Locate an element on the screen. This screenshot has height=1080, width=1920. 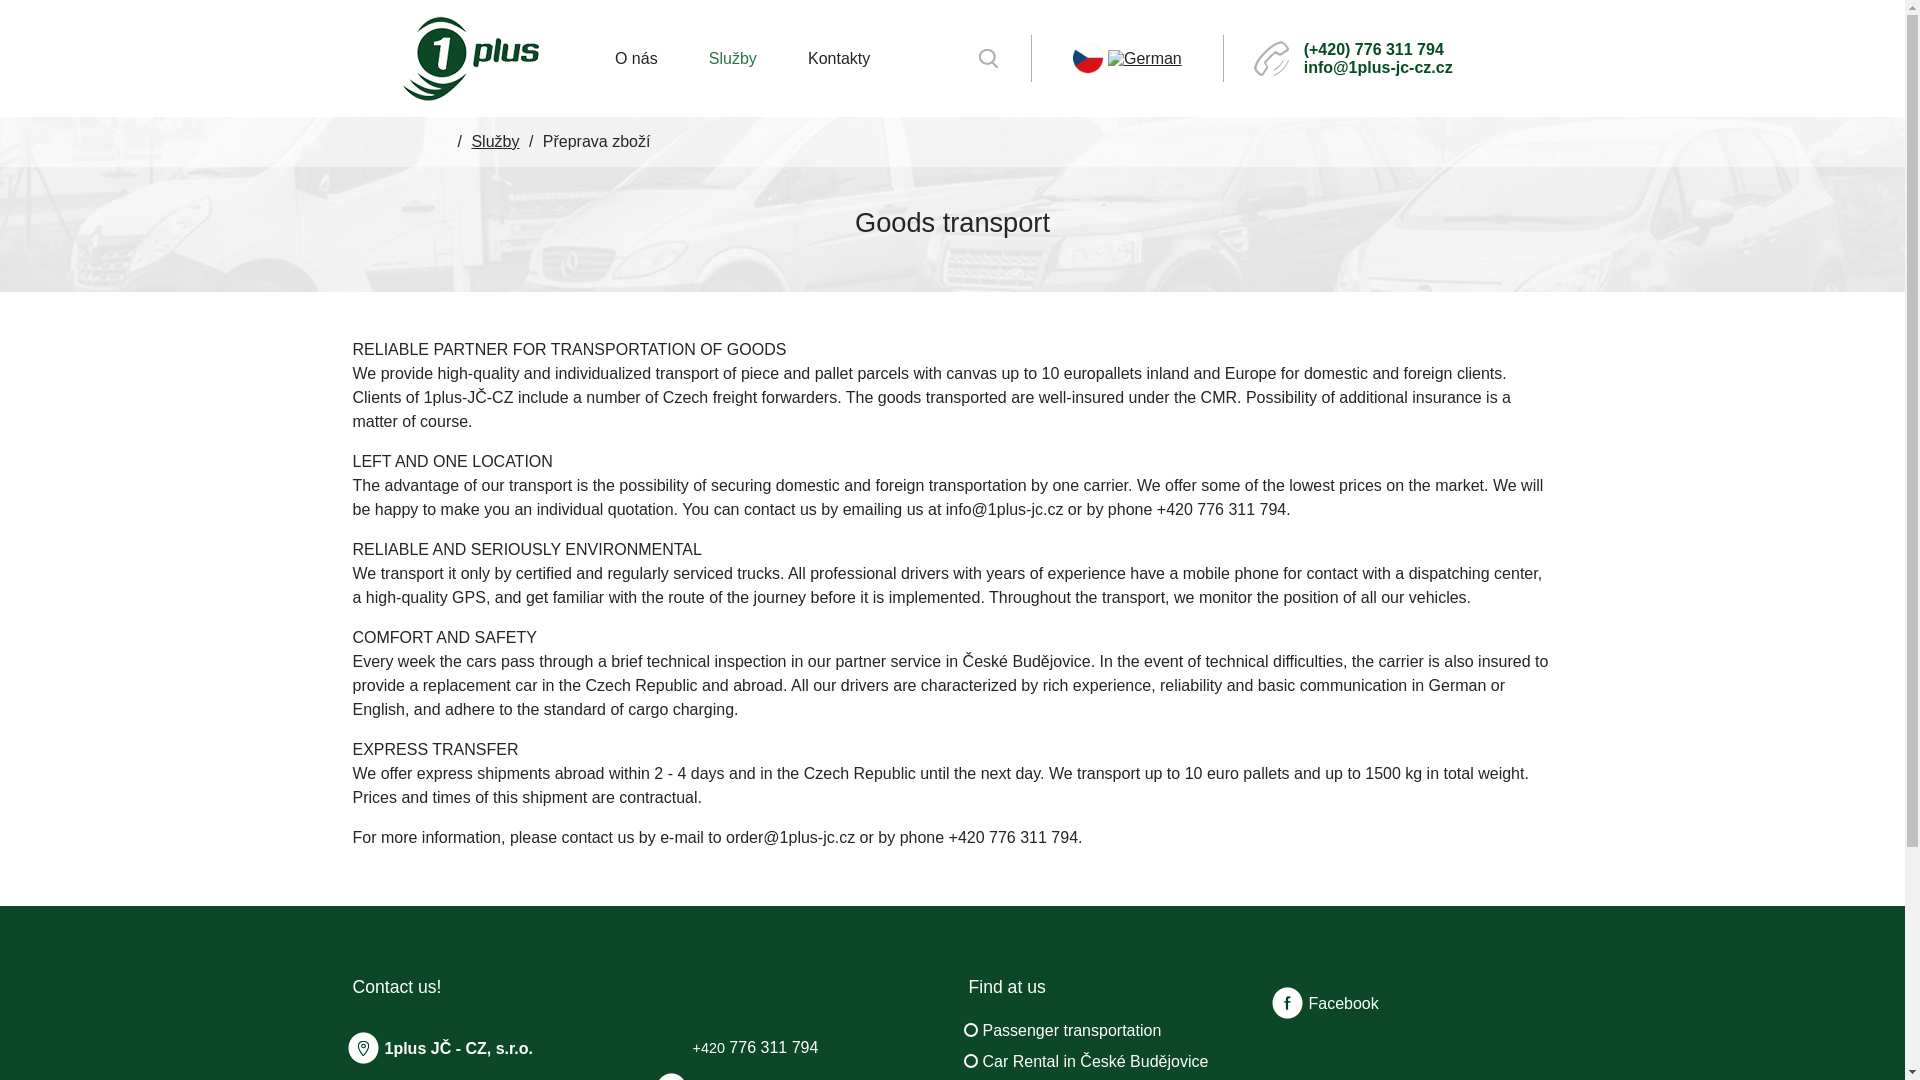
Kontakty is located at coordinates (838, 58).